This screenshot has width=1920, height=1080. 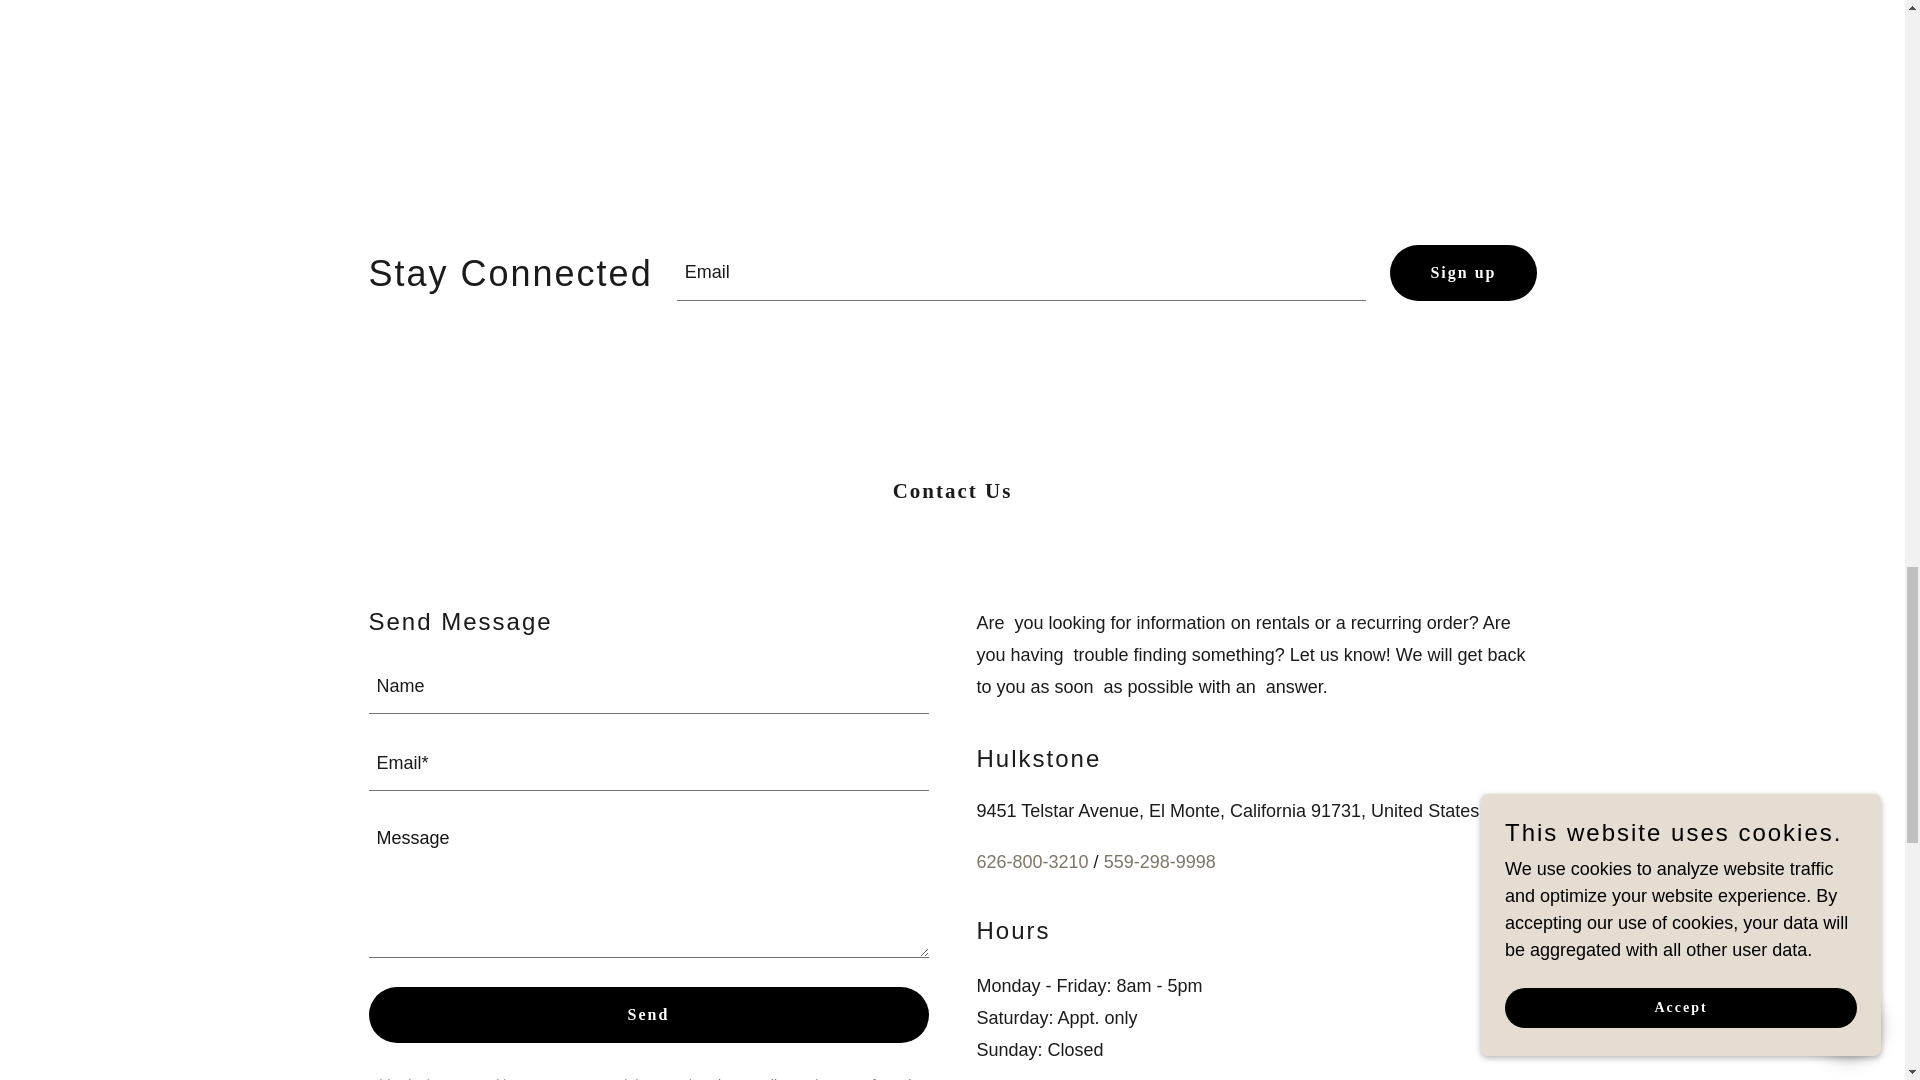 I want to click on 559-298-9998, so click(x=1160, y=862).